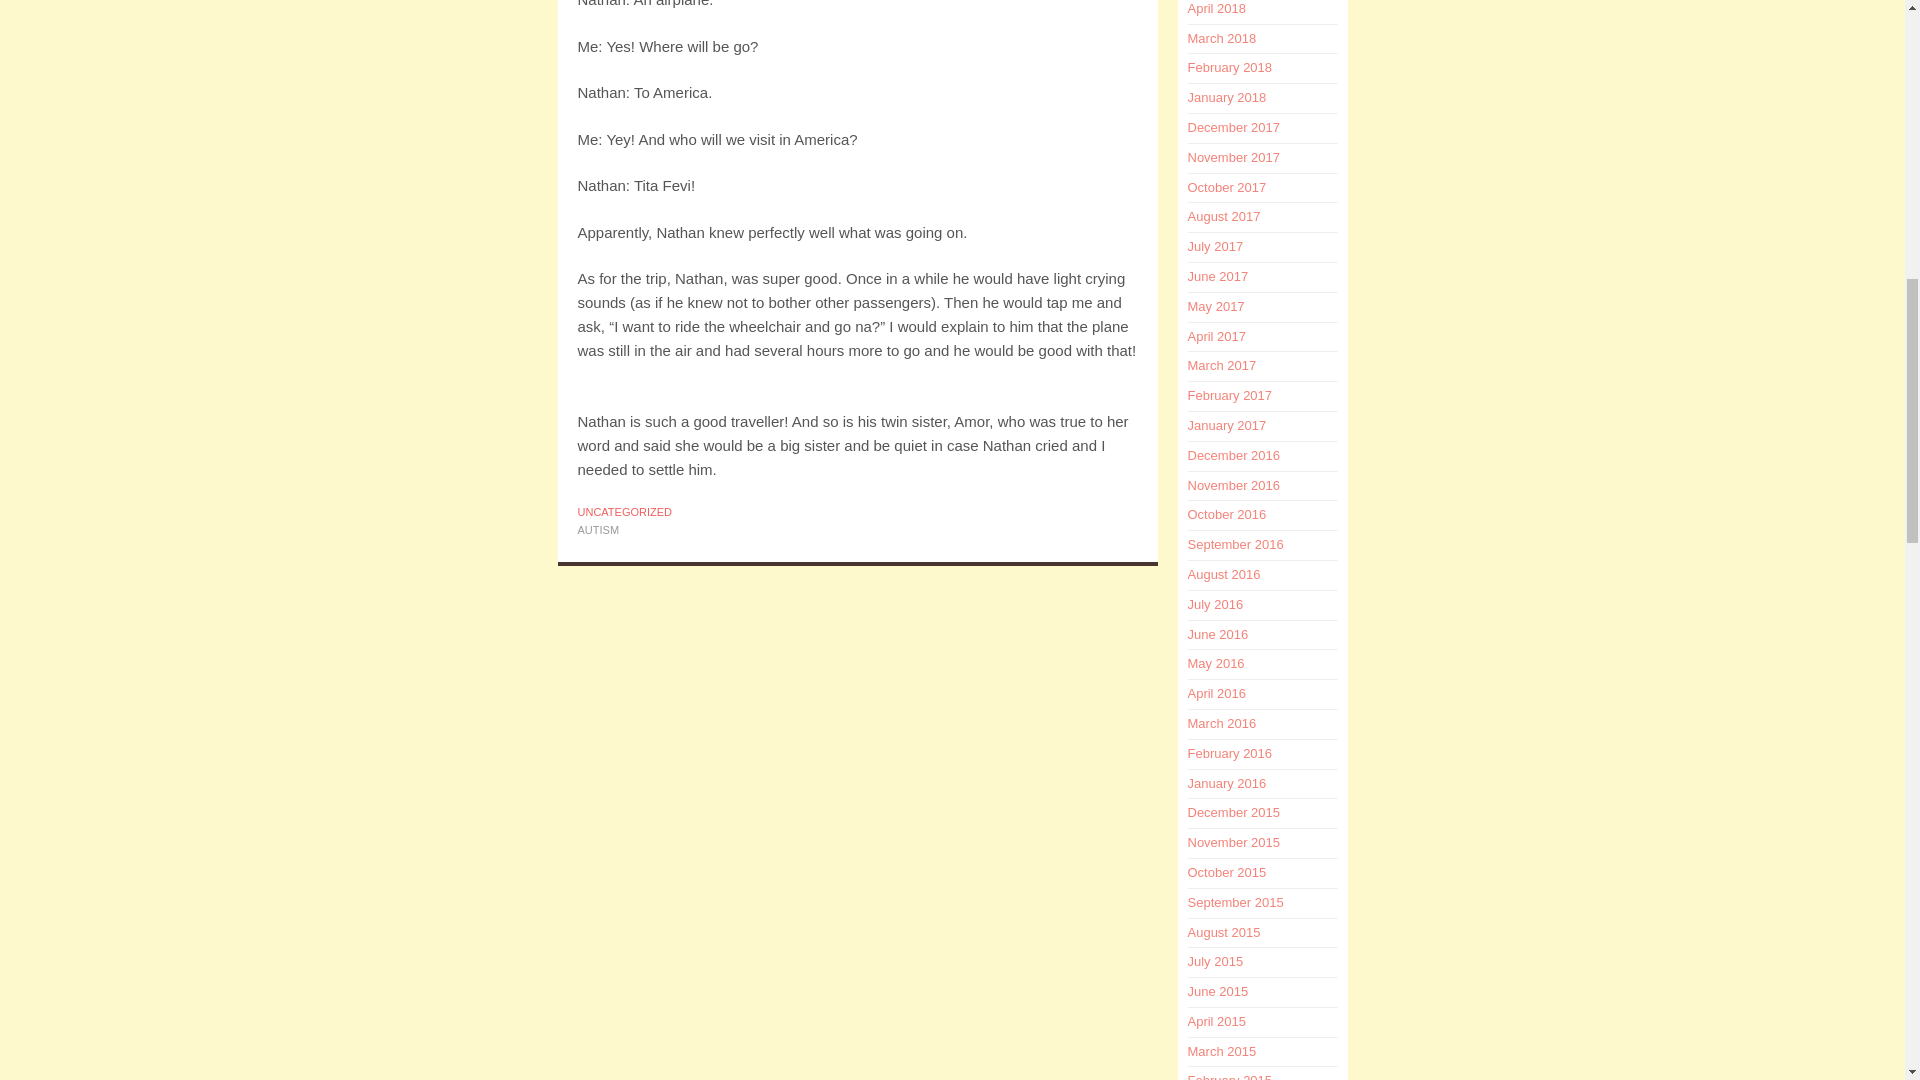 The width and height of the screenshot is (1920, 1080). I want to click on November 2017, so click(1234, 158).